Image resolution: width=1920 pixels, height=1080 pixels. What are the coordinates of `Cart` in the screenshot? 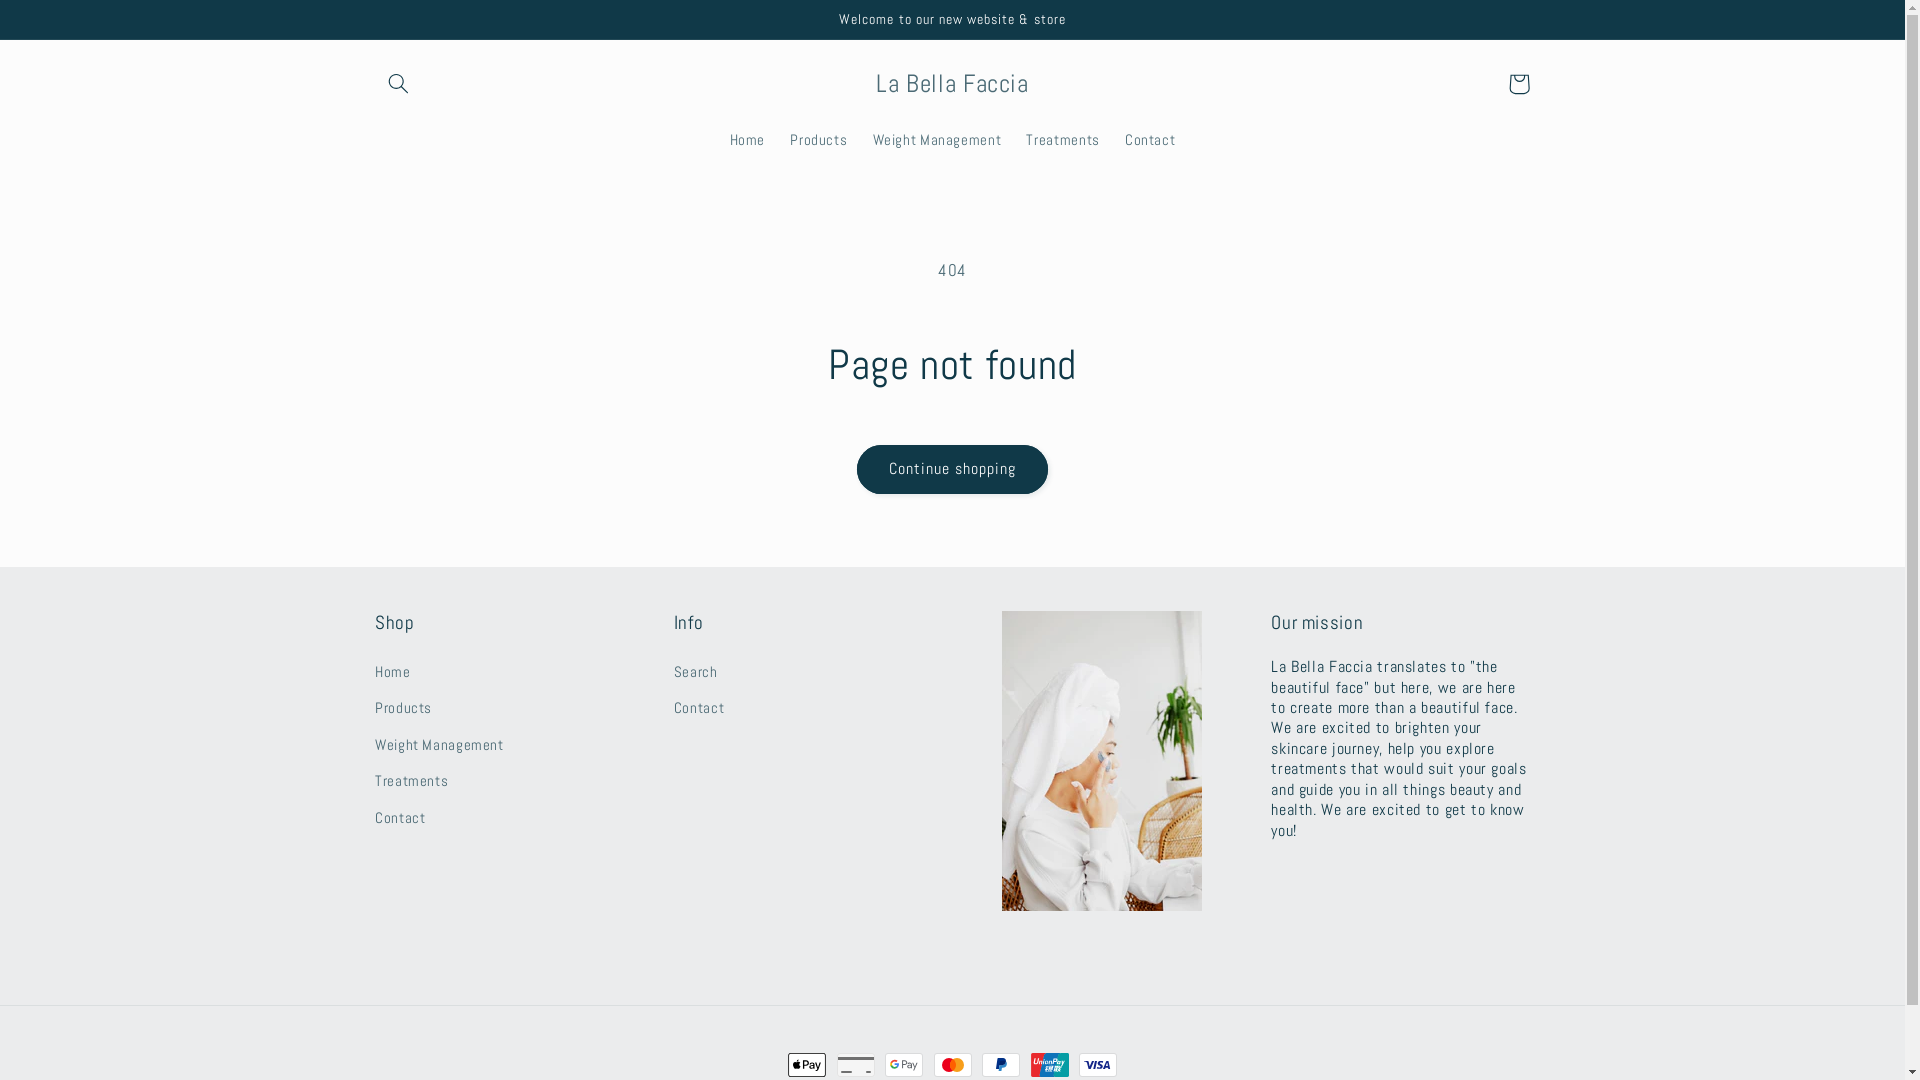 It's located at (1519, 84).